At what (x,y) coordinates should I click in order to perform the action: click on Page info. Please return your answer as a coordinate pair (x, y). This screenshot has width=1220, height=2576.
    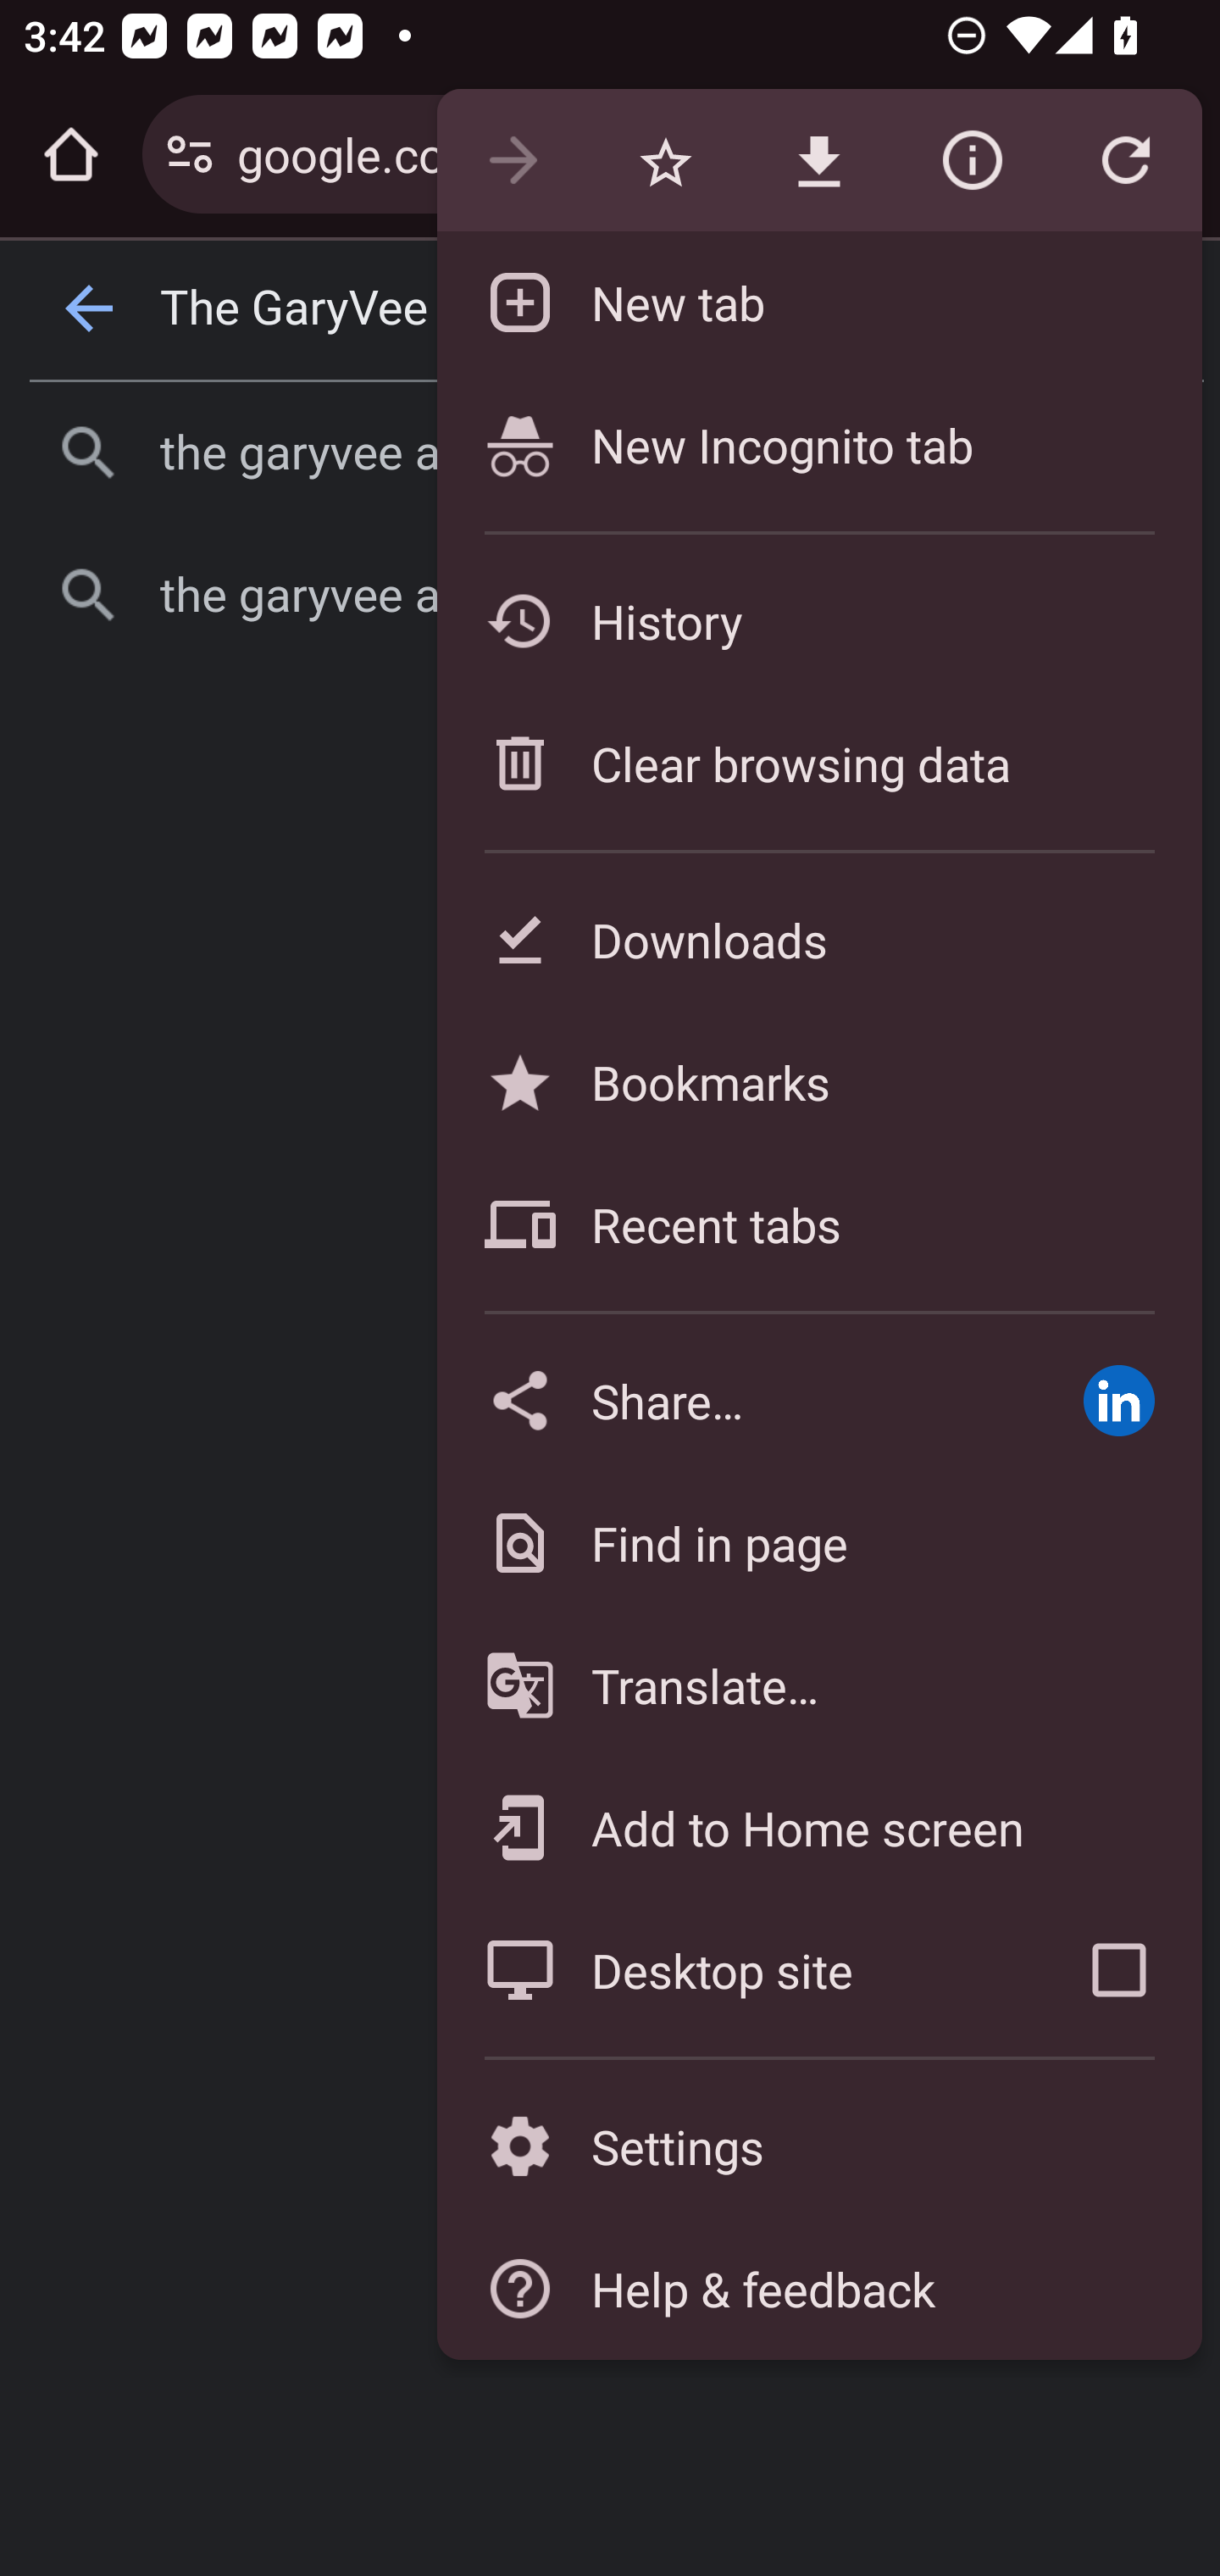
    Looking at the image, I should click on (972, 161).